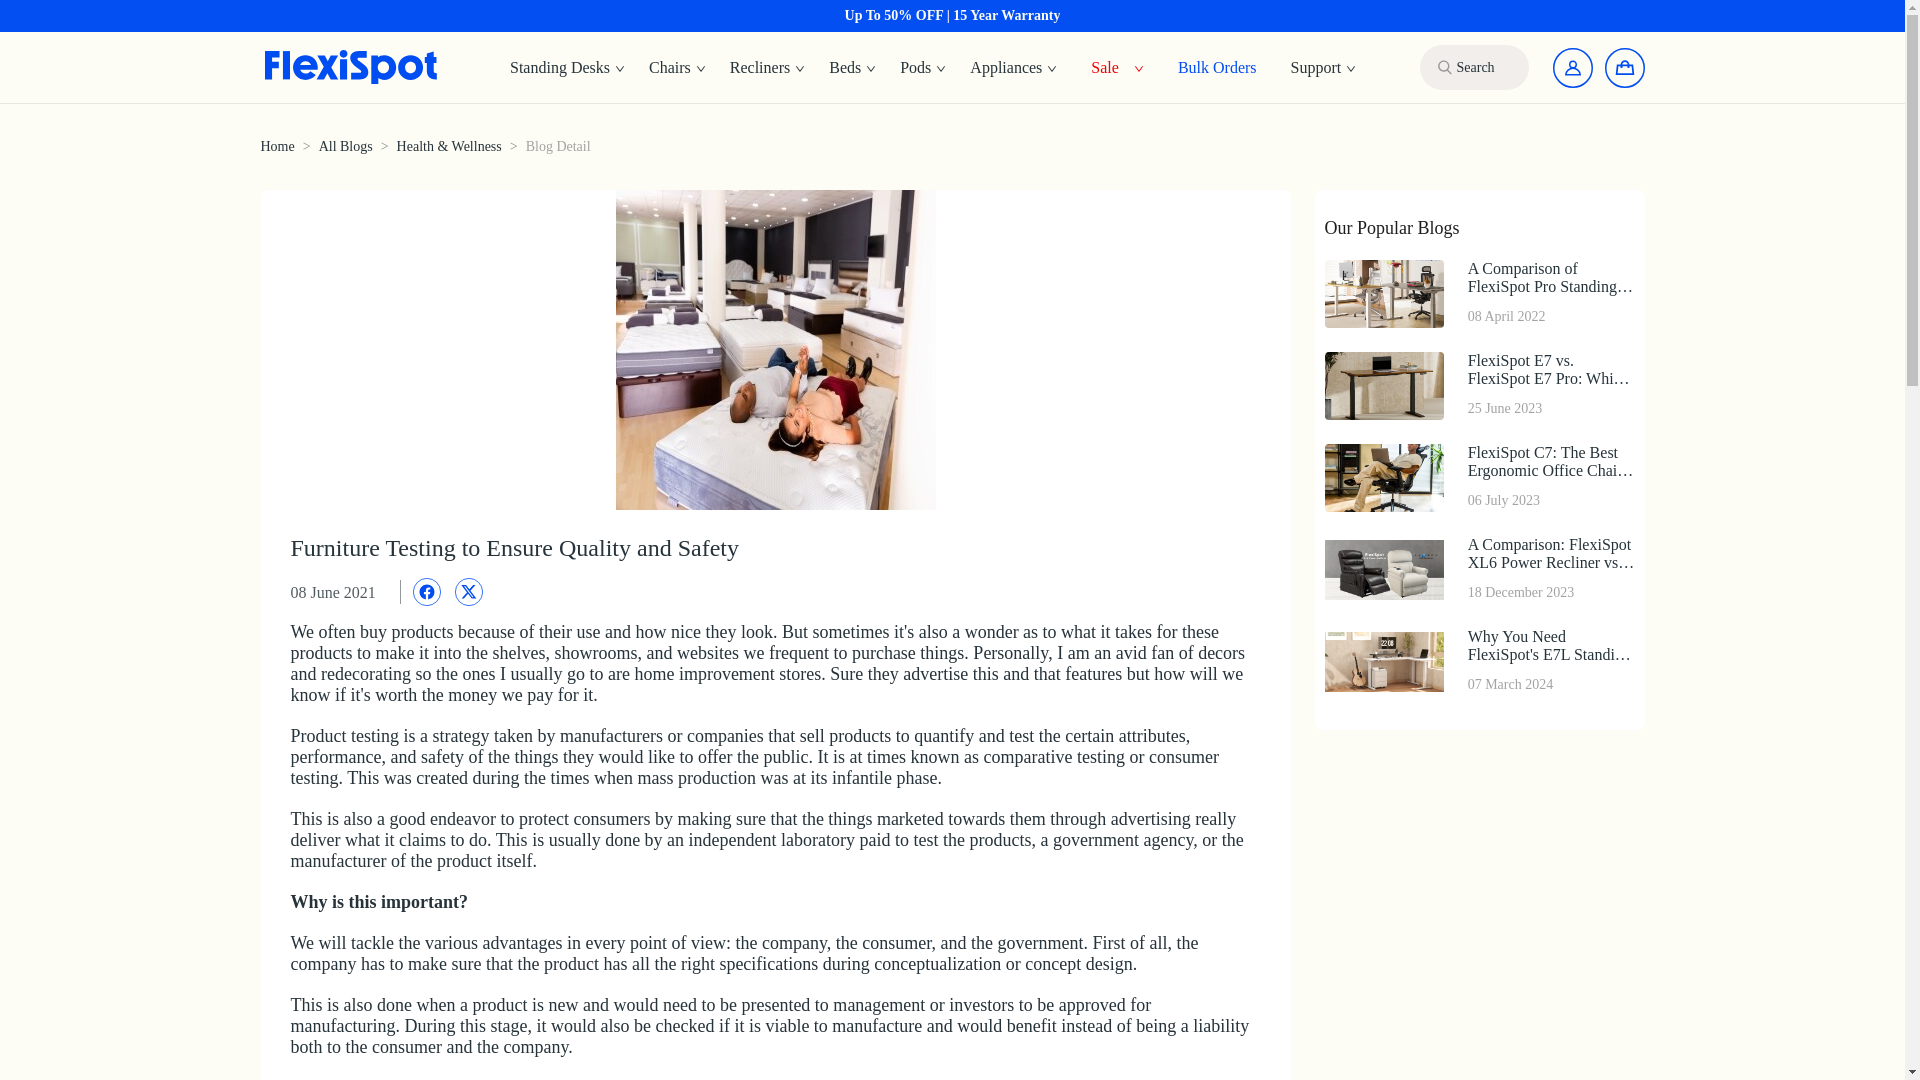 The image size is (1920, 1080). Describe the element at coordinates (767, 68) in the screenshot. I see `Home` at that location.